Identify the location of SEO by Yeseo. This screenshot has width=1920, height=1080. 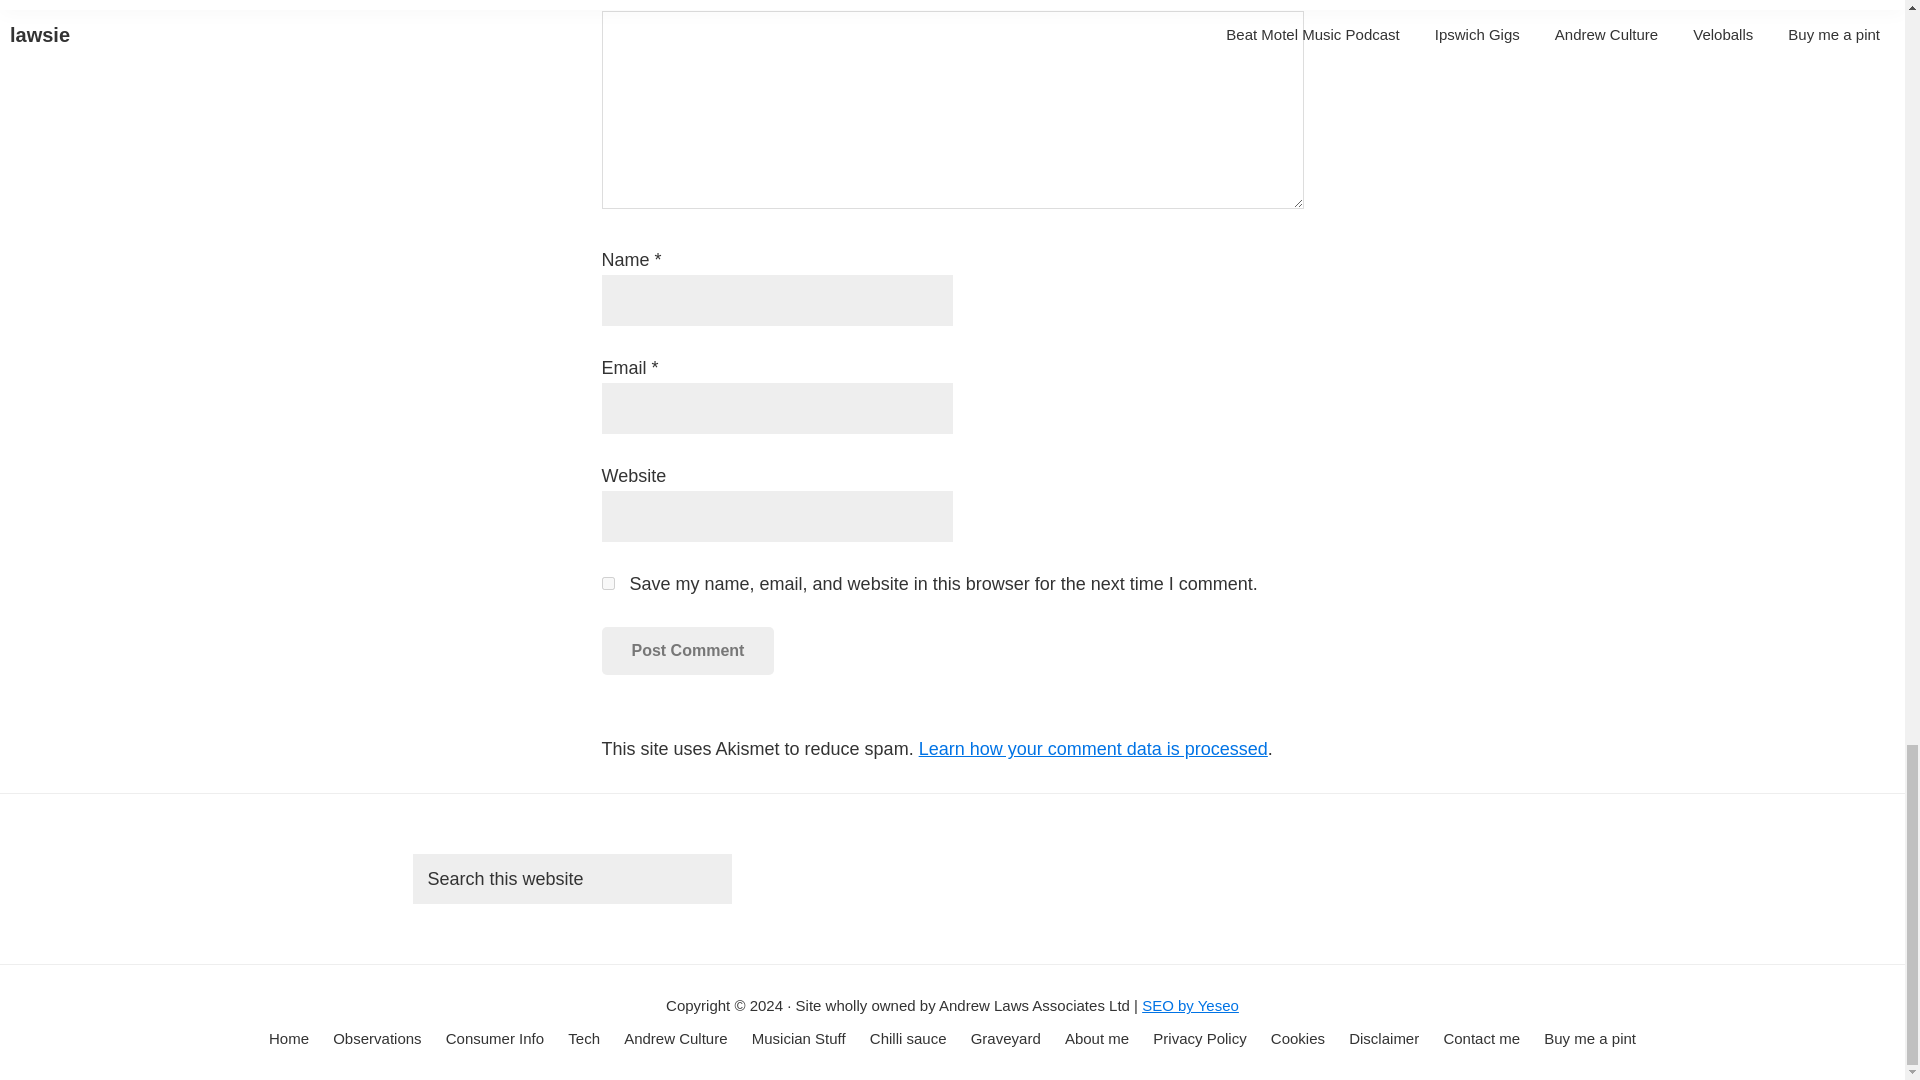
(1190, 1005).